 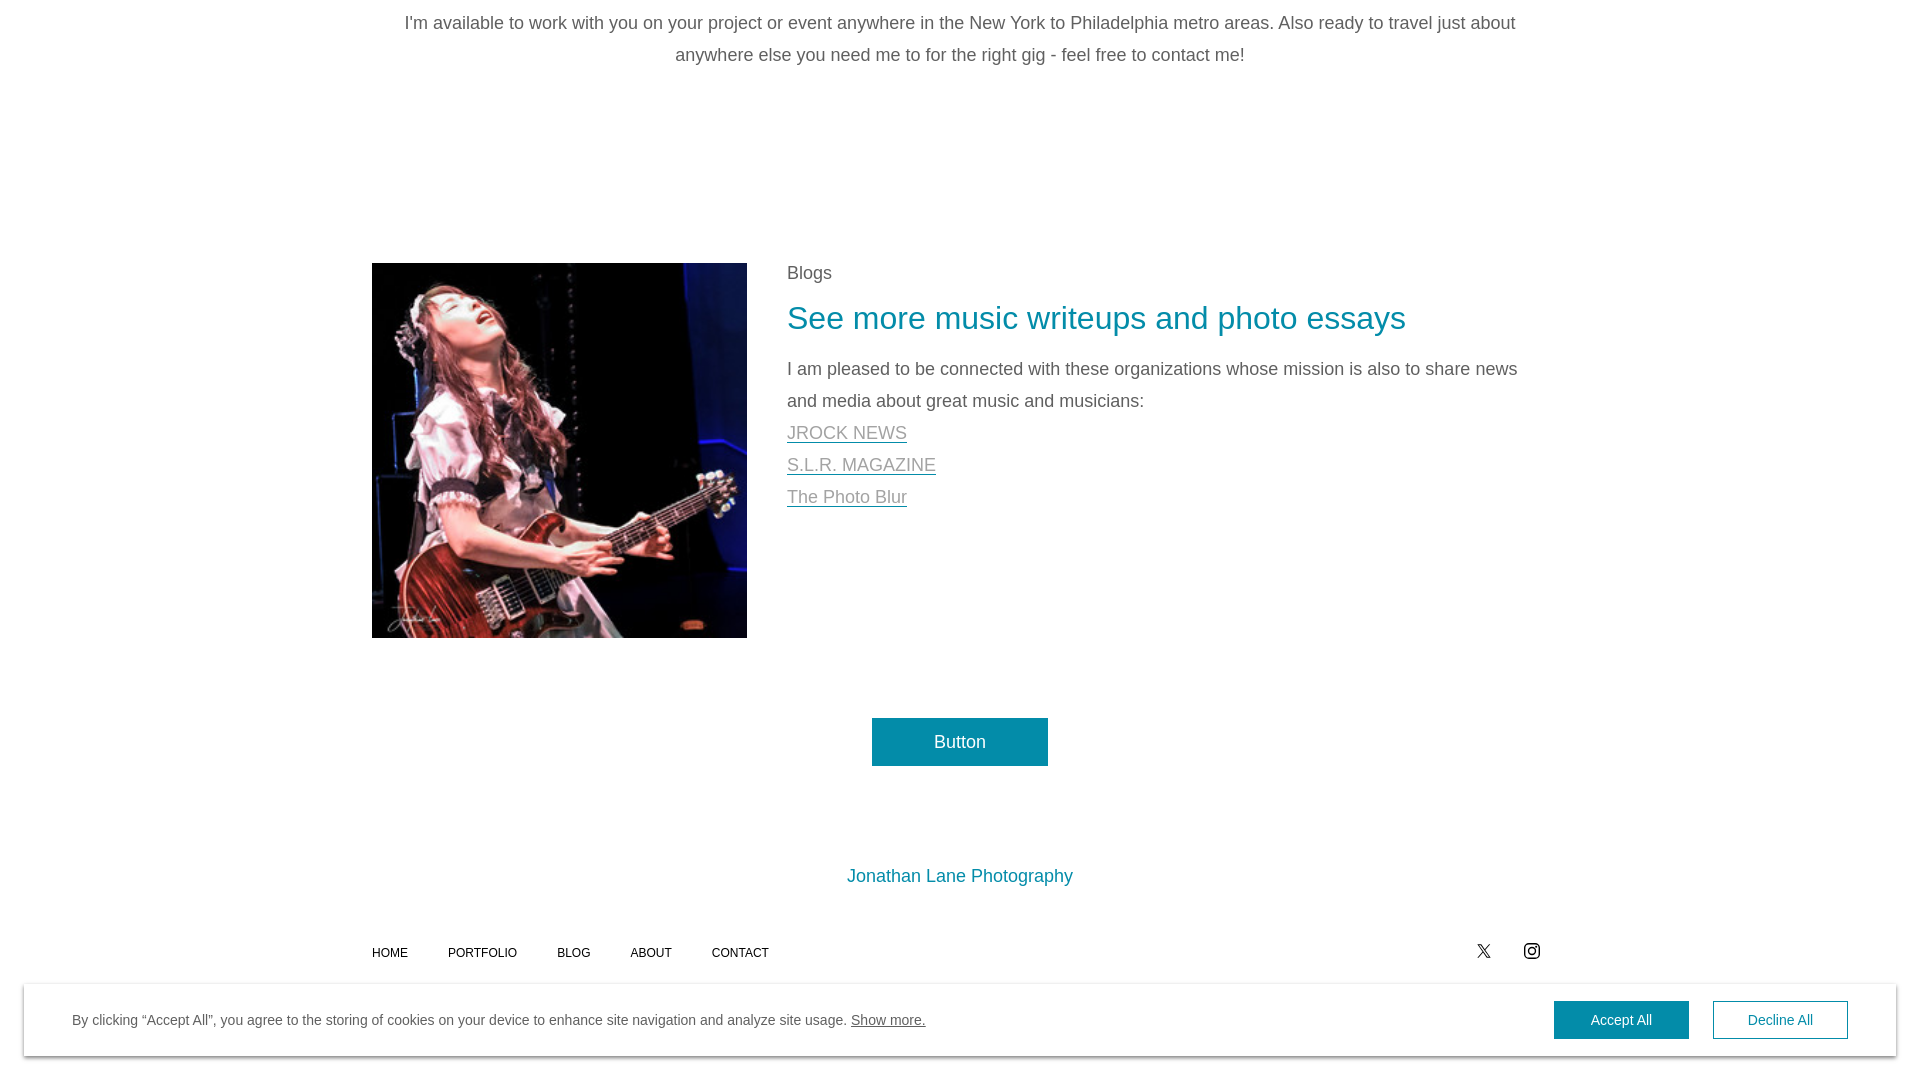 What do you see at coordinates (862, 465) in the screenshot?
I see `S.L.R. MAGAZINE` at bounding box center [862, 465].